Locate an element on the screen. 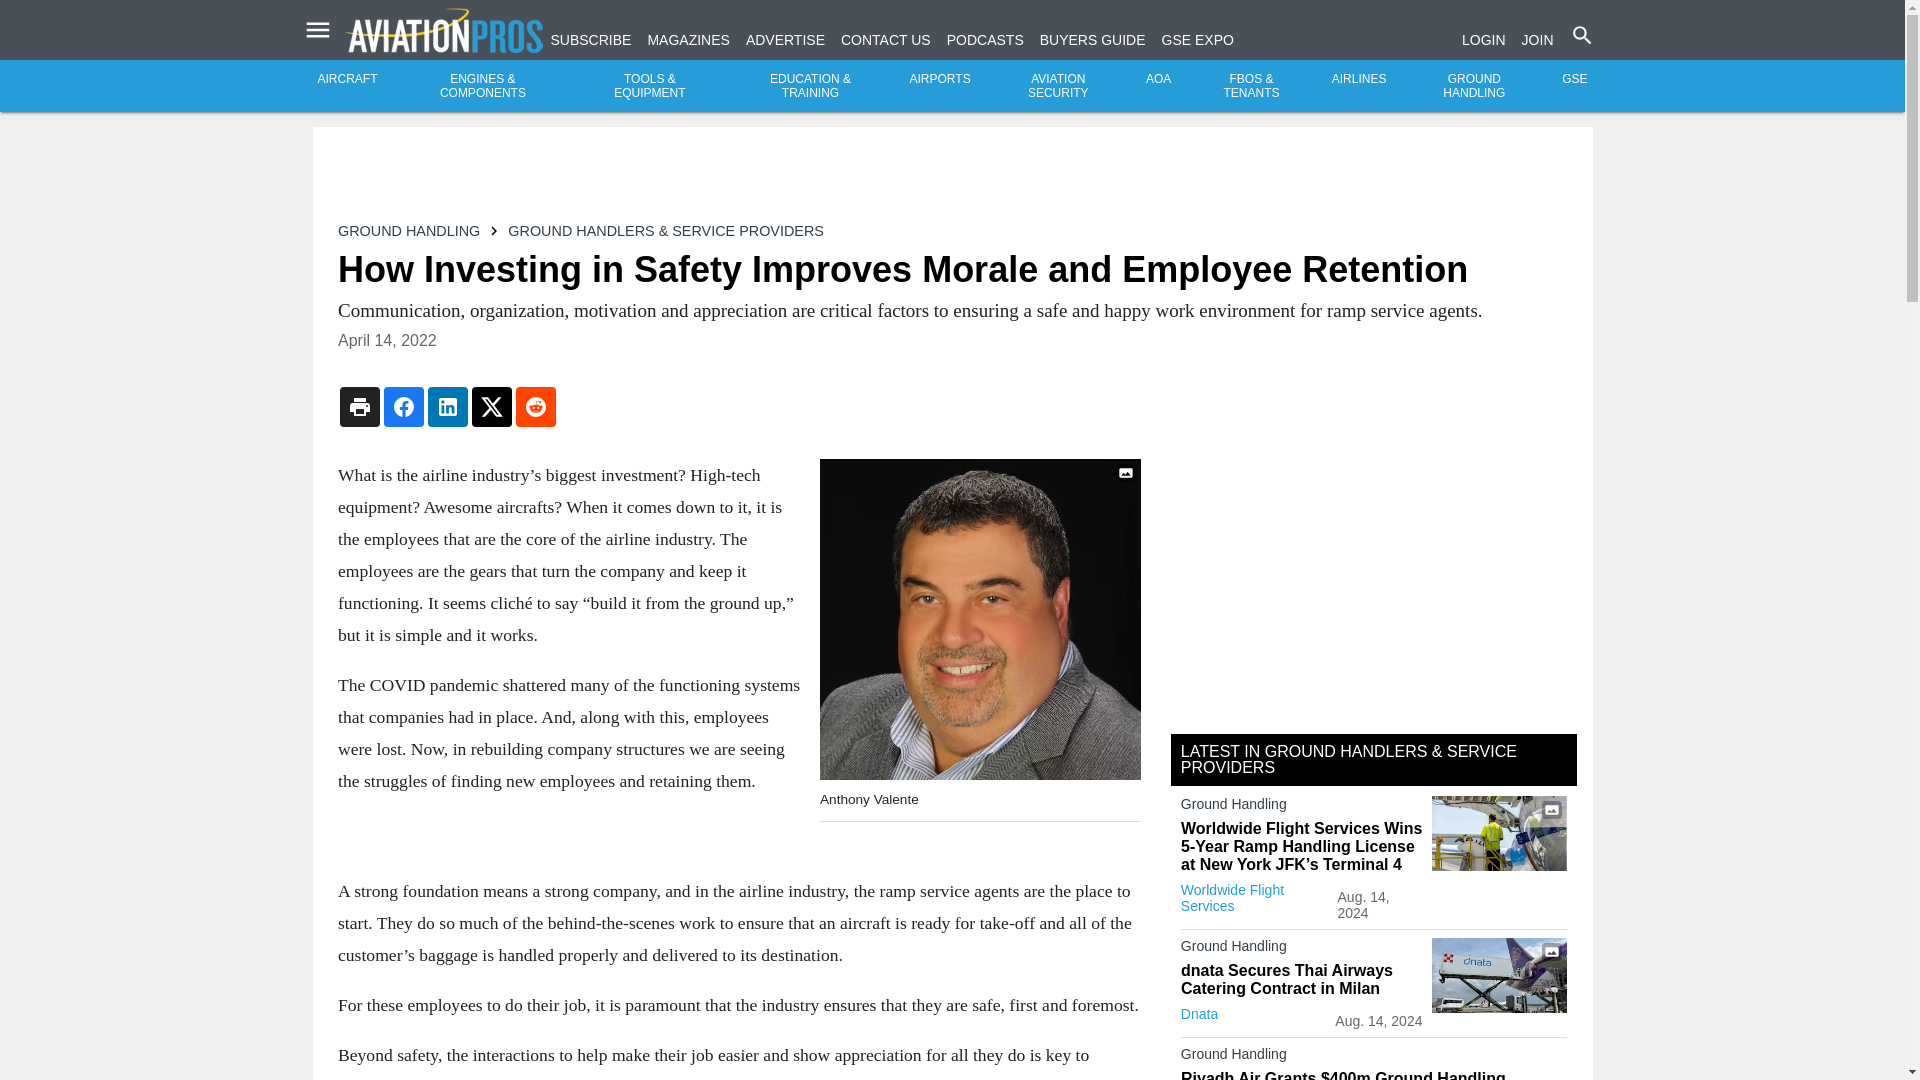 The width and height of the screenshot is (1920, 1080). GSE EXPO is located at coordinates (1198, 40).